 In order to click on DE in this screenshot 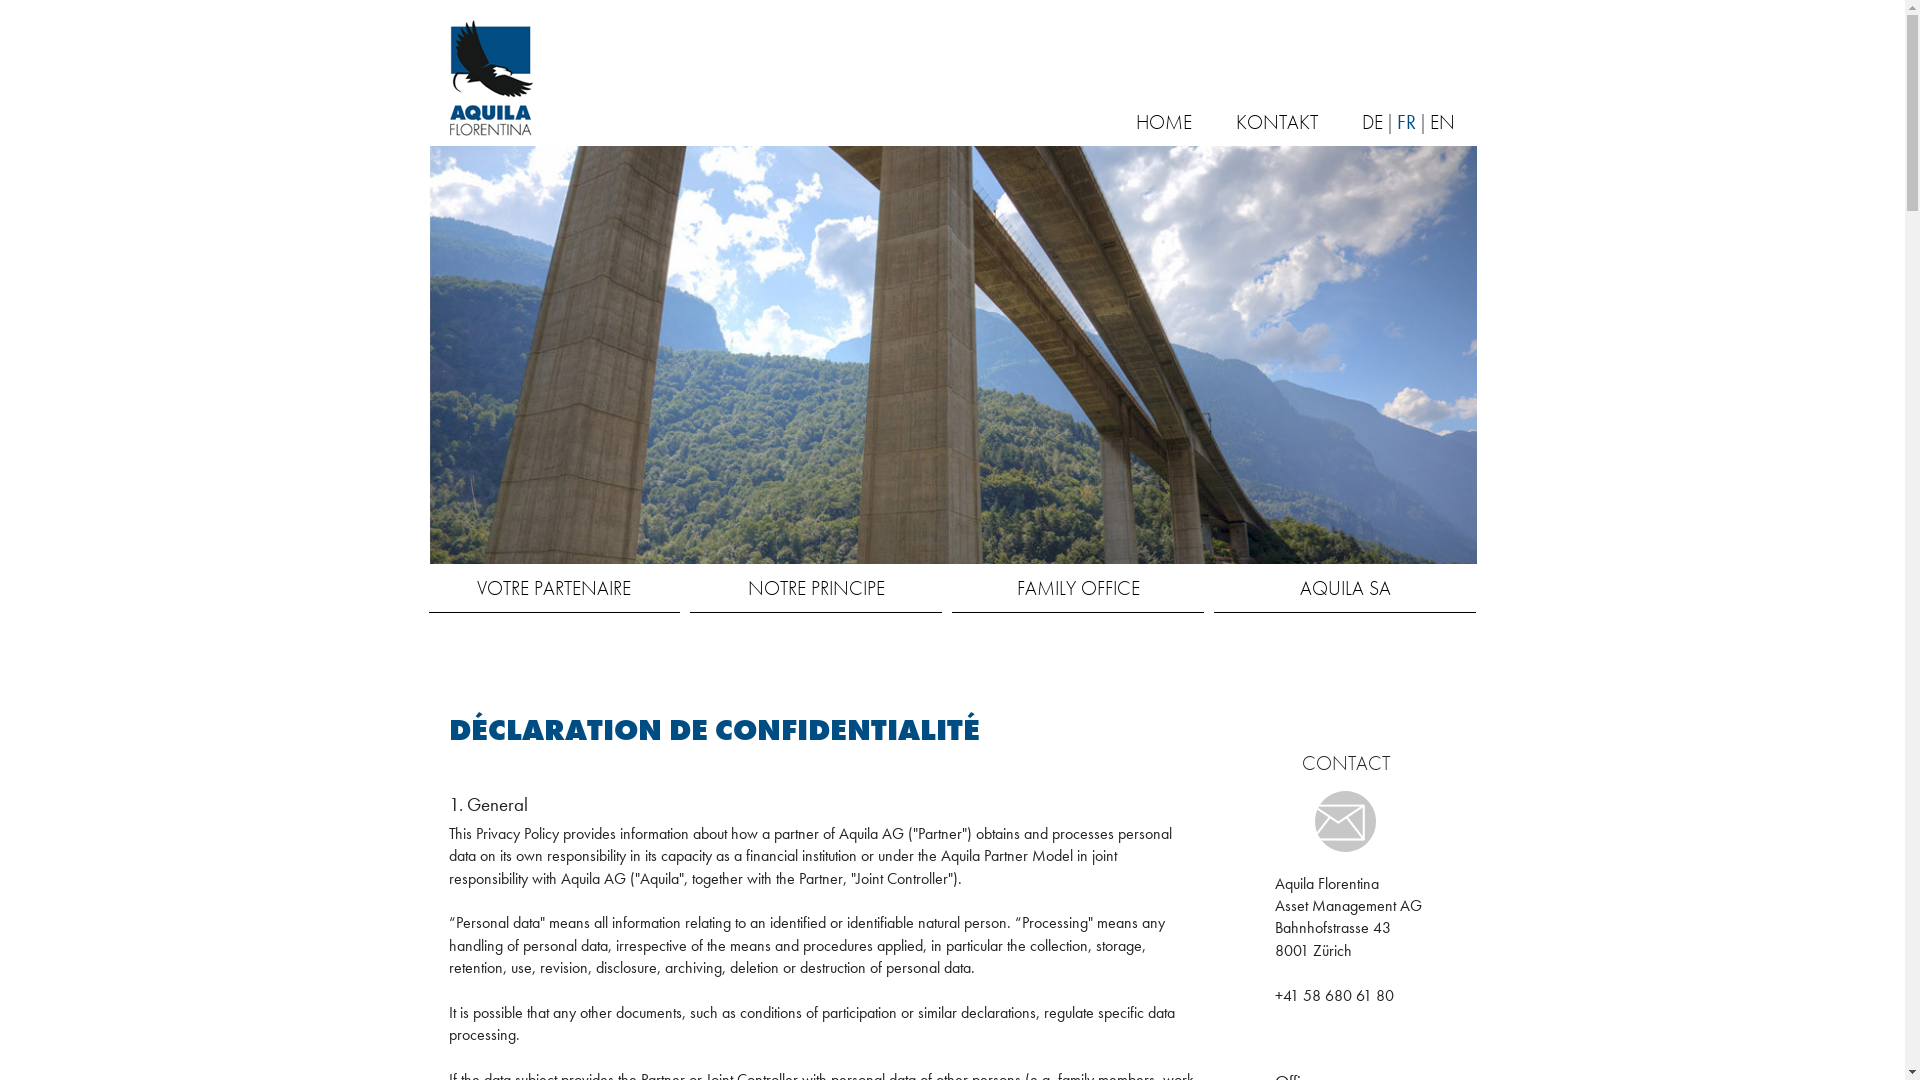, I will do `click(1372, 122)`.